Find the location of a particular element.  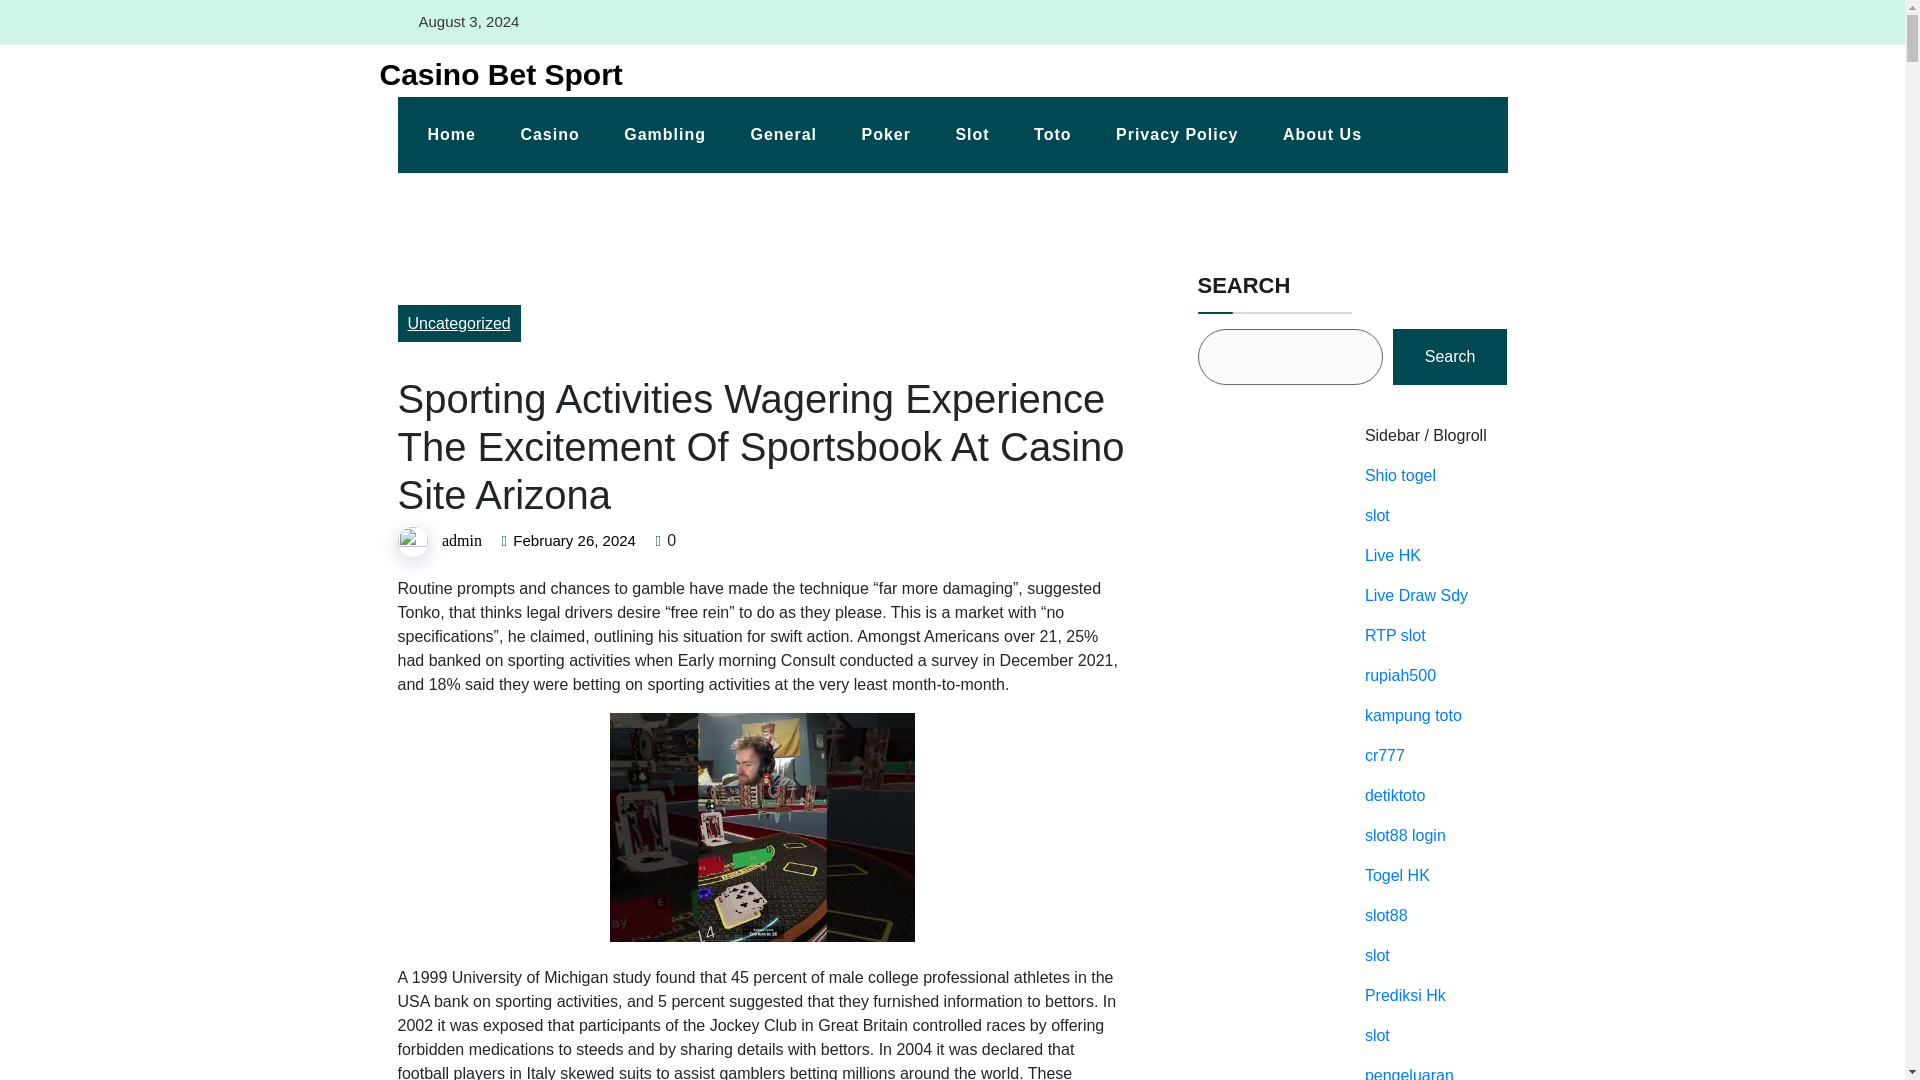

RTP slot is located at coordinates (1396, 635).